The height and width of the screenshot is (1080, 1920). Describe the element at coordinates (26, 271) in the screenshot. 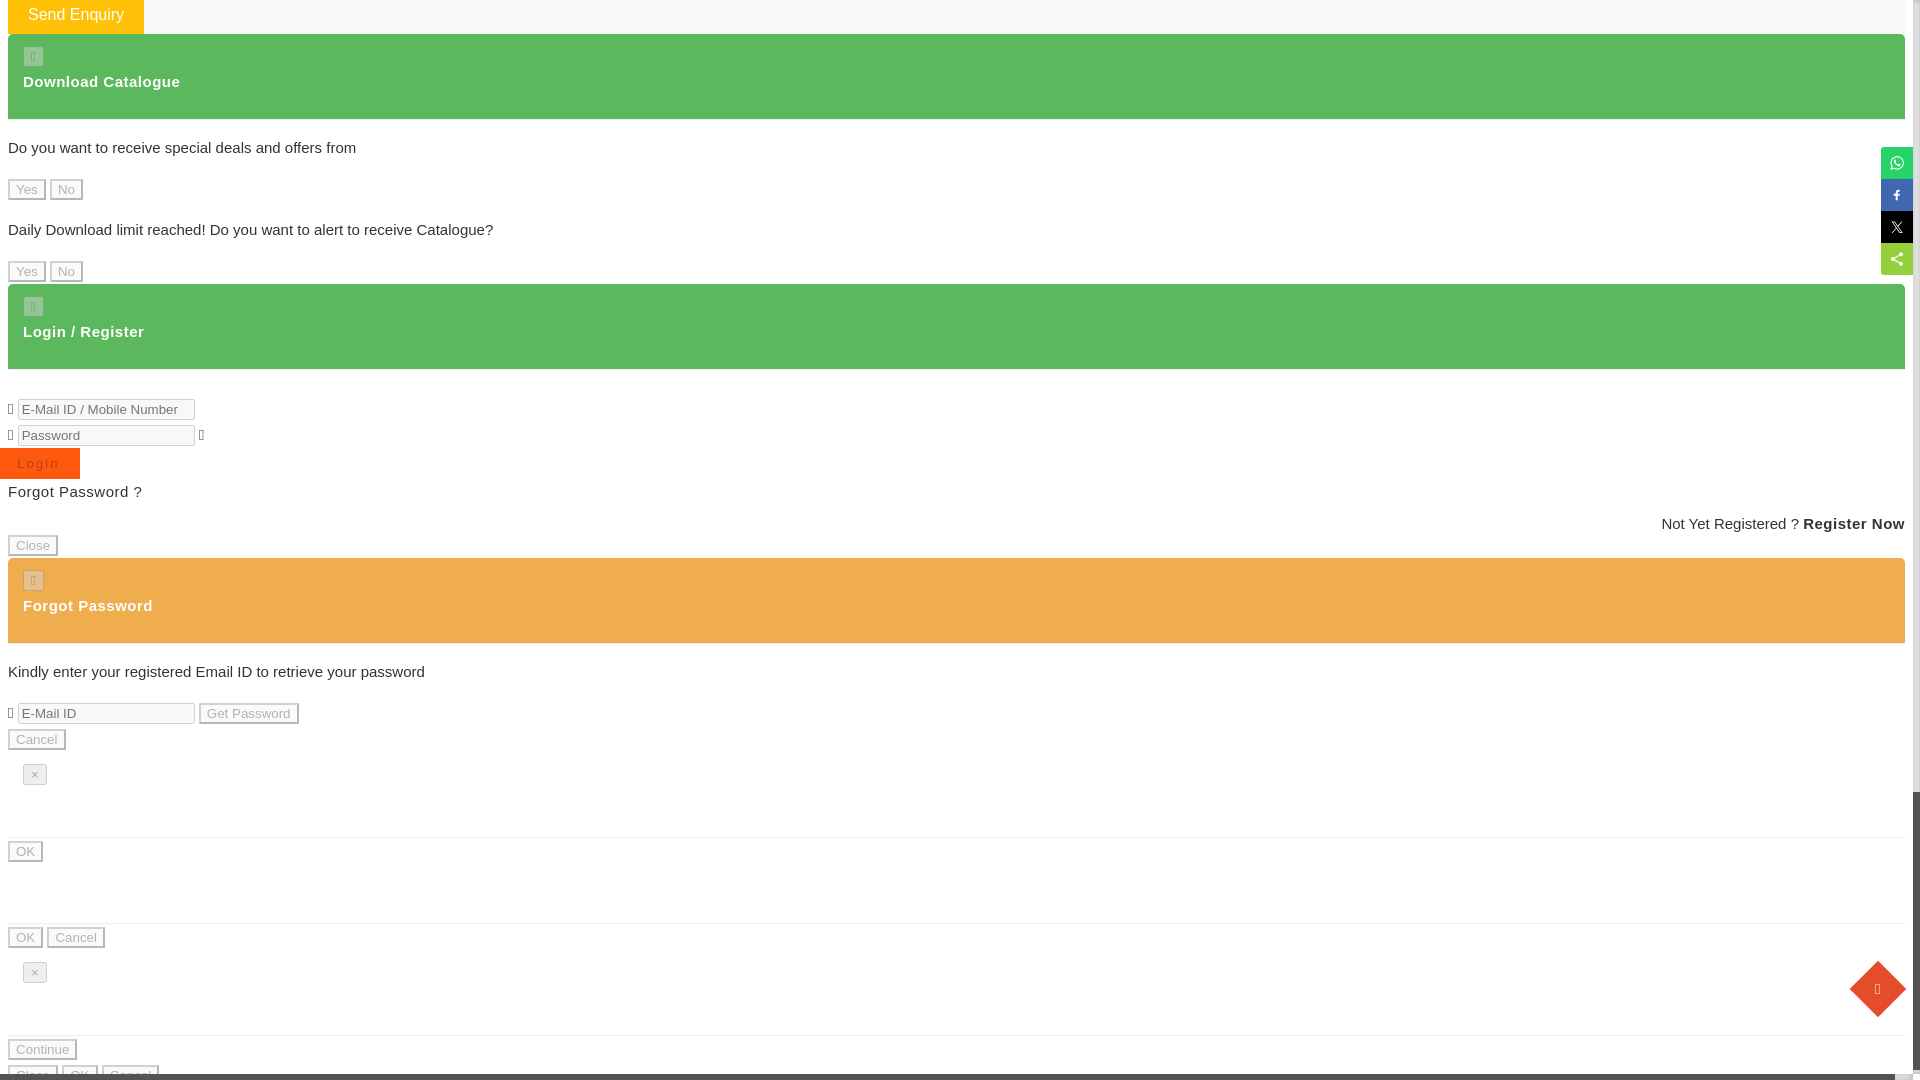

I see `Yes` at that location.